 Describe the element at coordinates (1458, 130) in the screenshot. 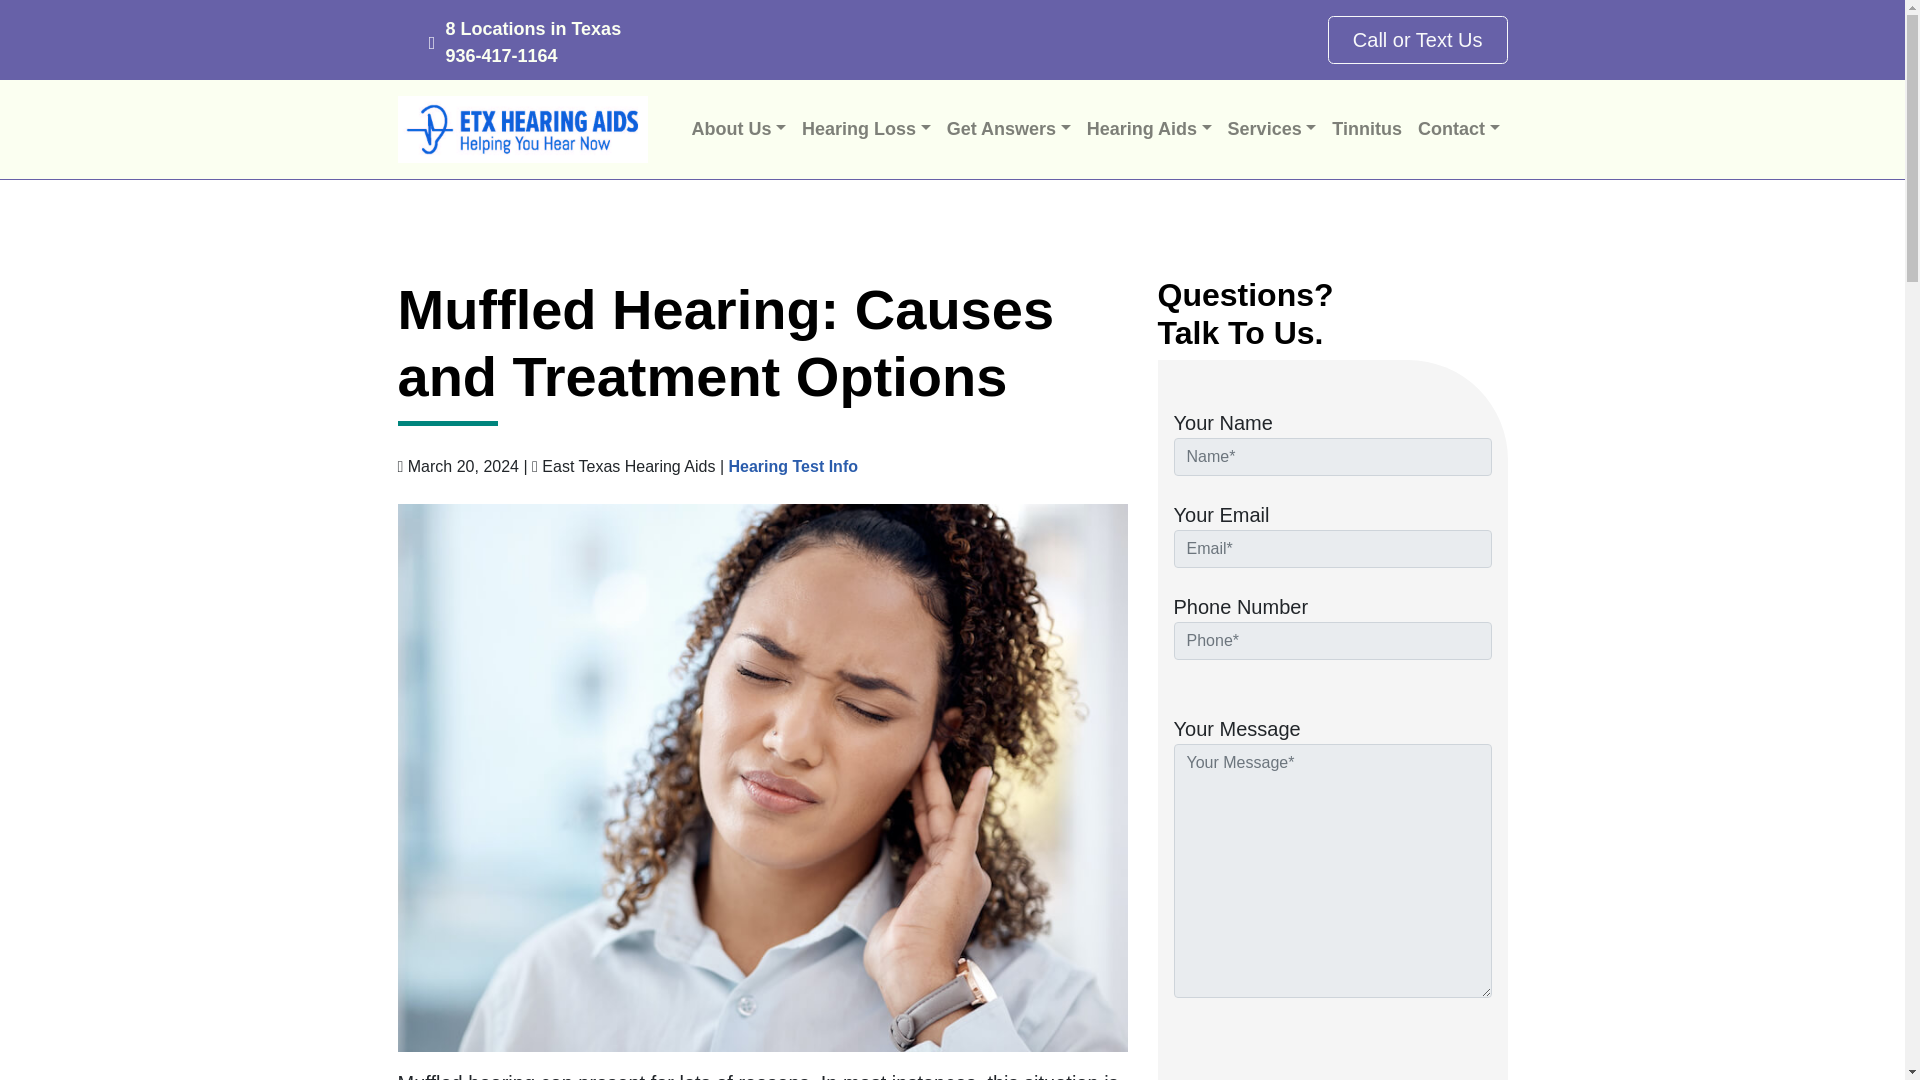

I see `Contact` at that location.